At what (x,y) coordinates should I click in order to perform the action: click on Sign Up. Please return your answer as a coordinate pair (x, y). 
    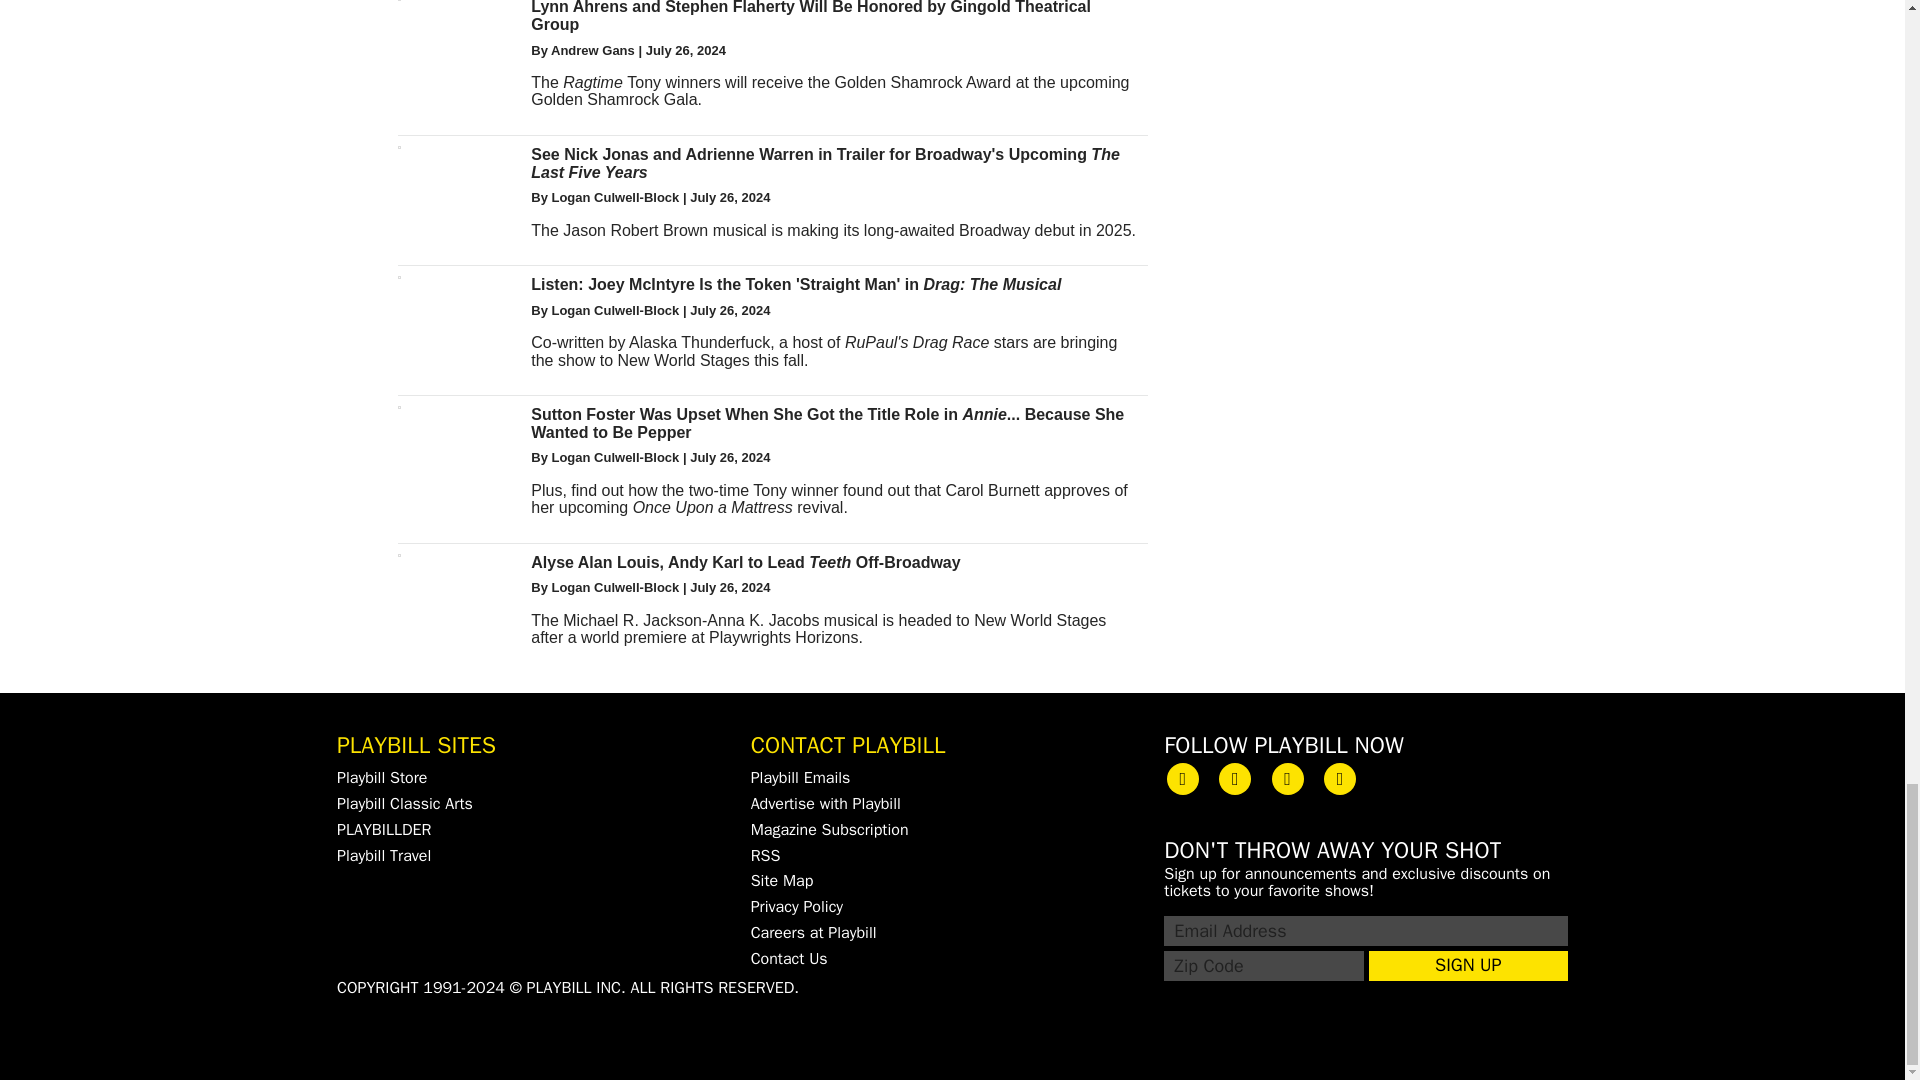
    Looking at the image, I should click on (1468, 966).